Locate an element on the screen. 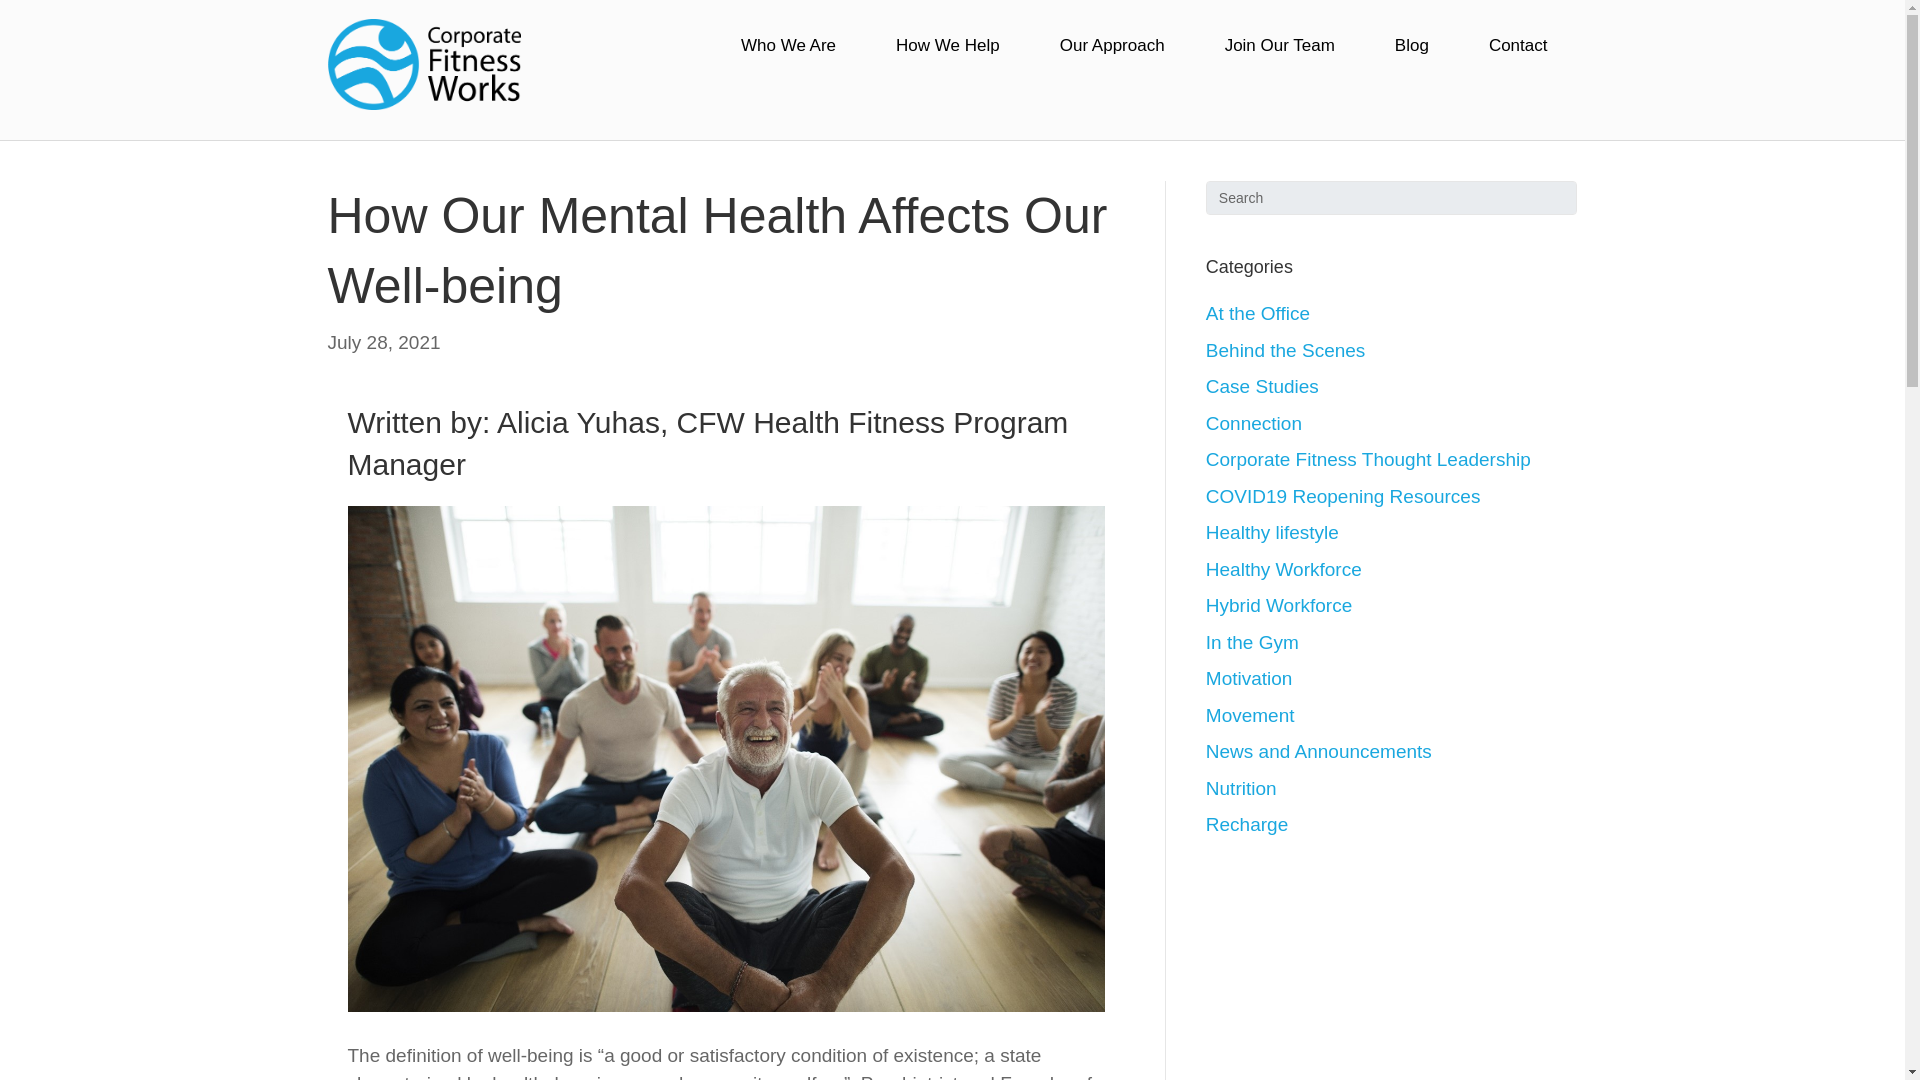 The image size is (1920, 1080). Type and press Enter to search. is located at coordinates (1392, 198).